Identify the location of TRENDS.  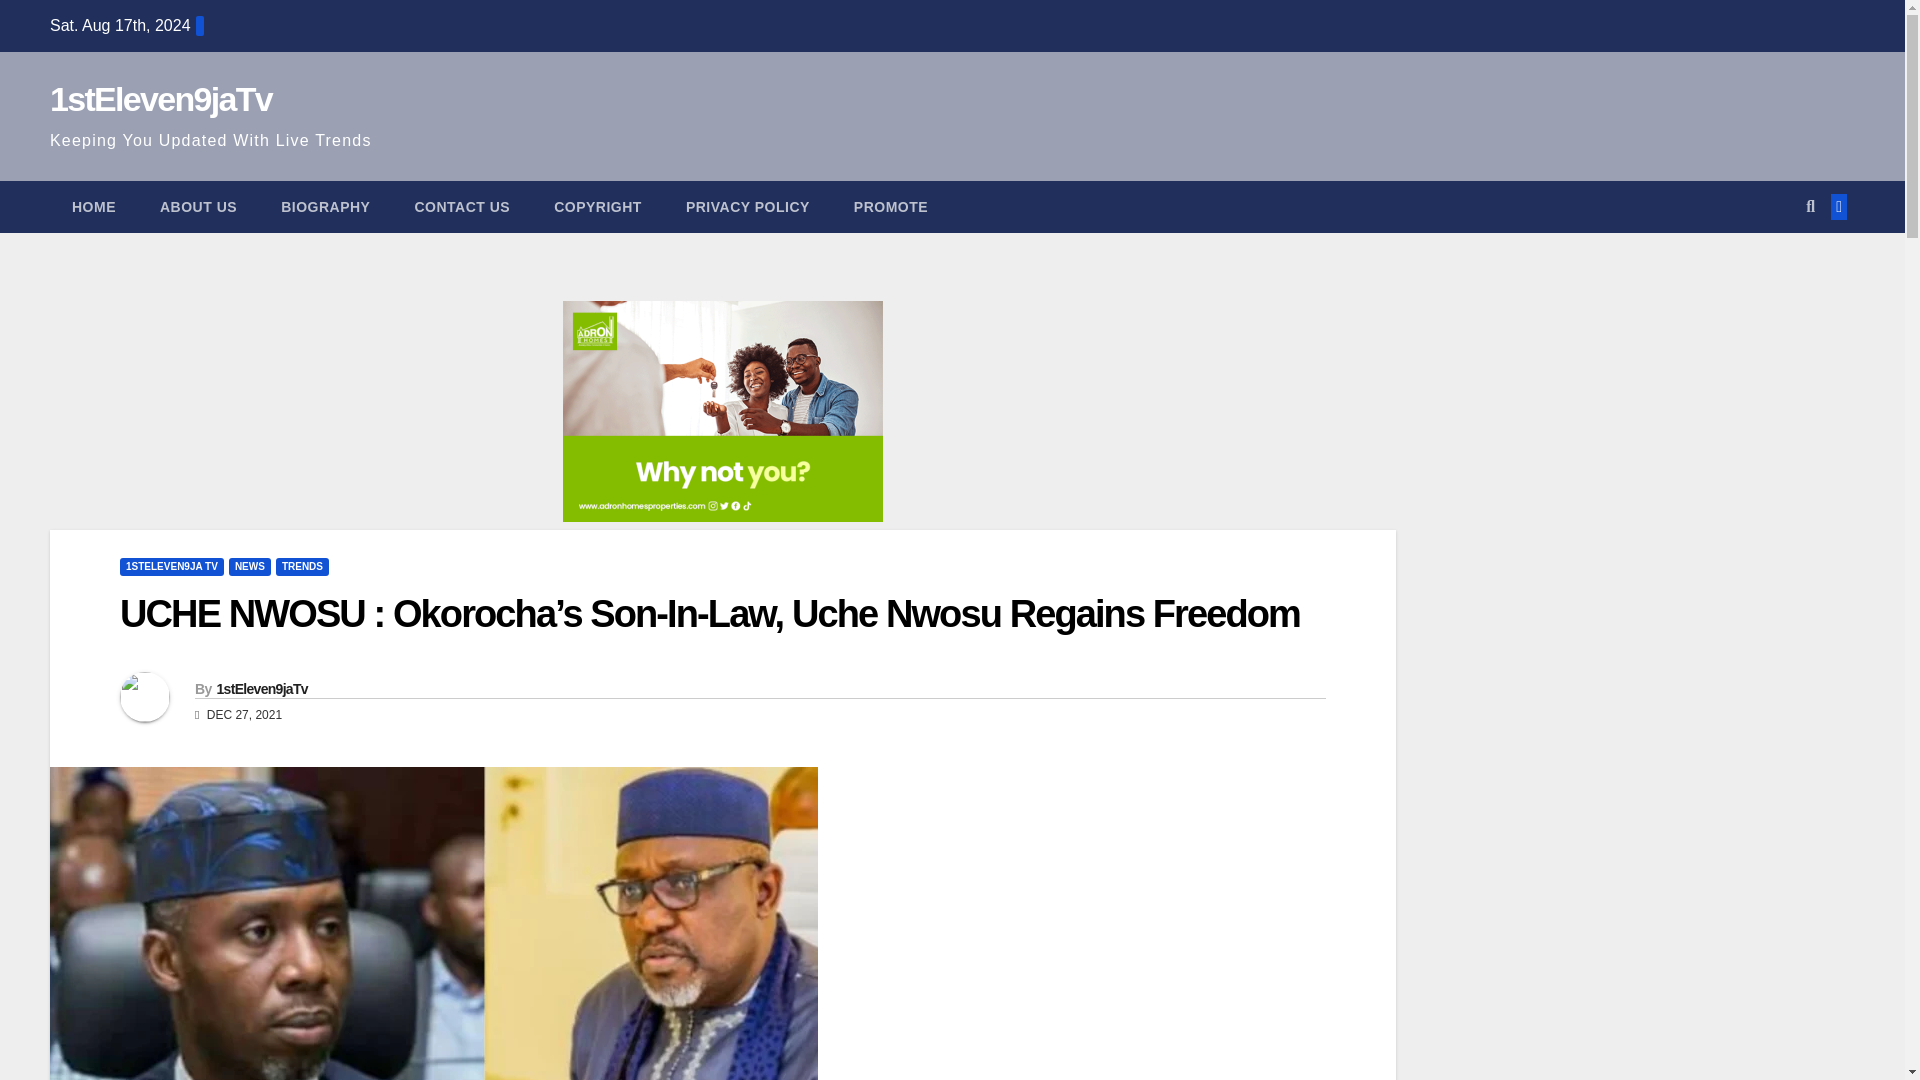
(302, 566).